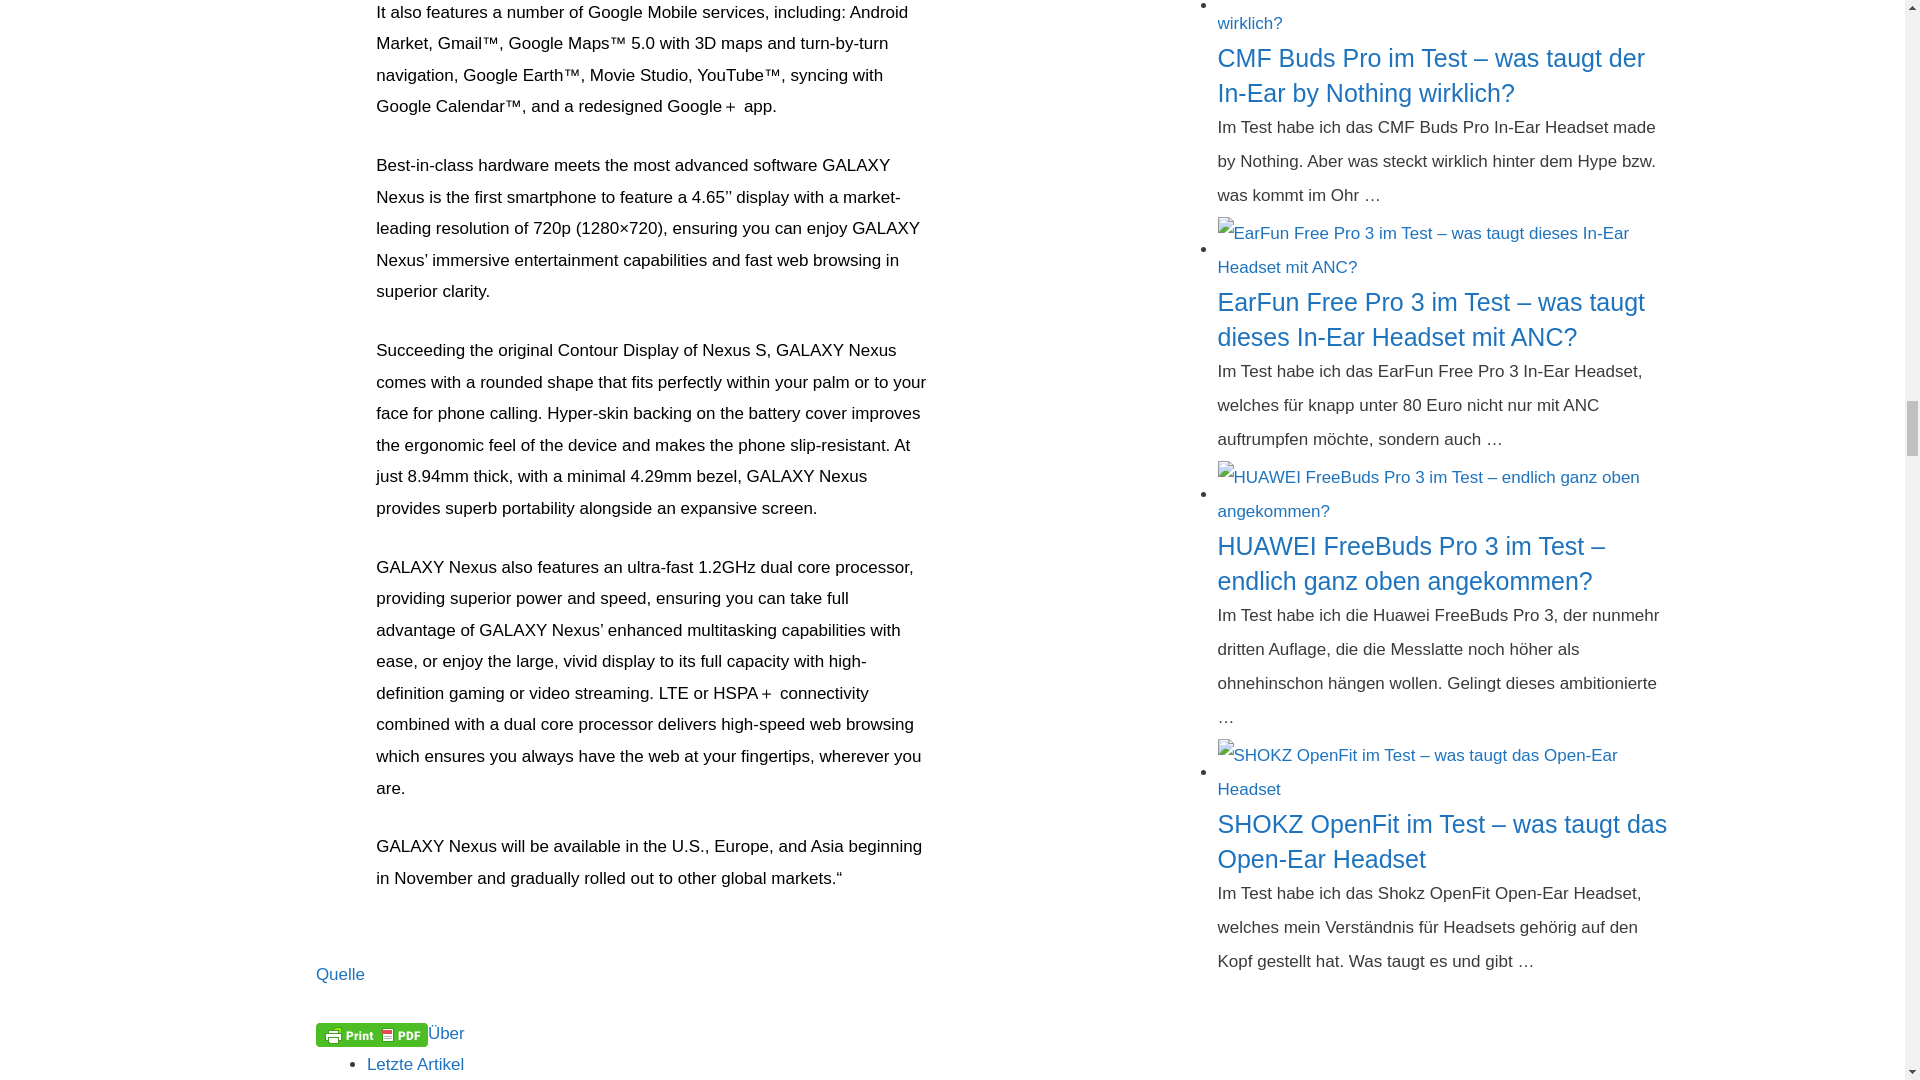 The width and height of the screenshot is (1920, 1080). What do you see at coordinates (415, 1064) in the screenshot?
I see `Letzte Artikel` at bounding box center [415, 1064].